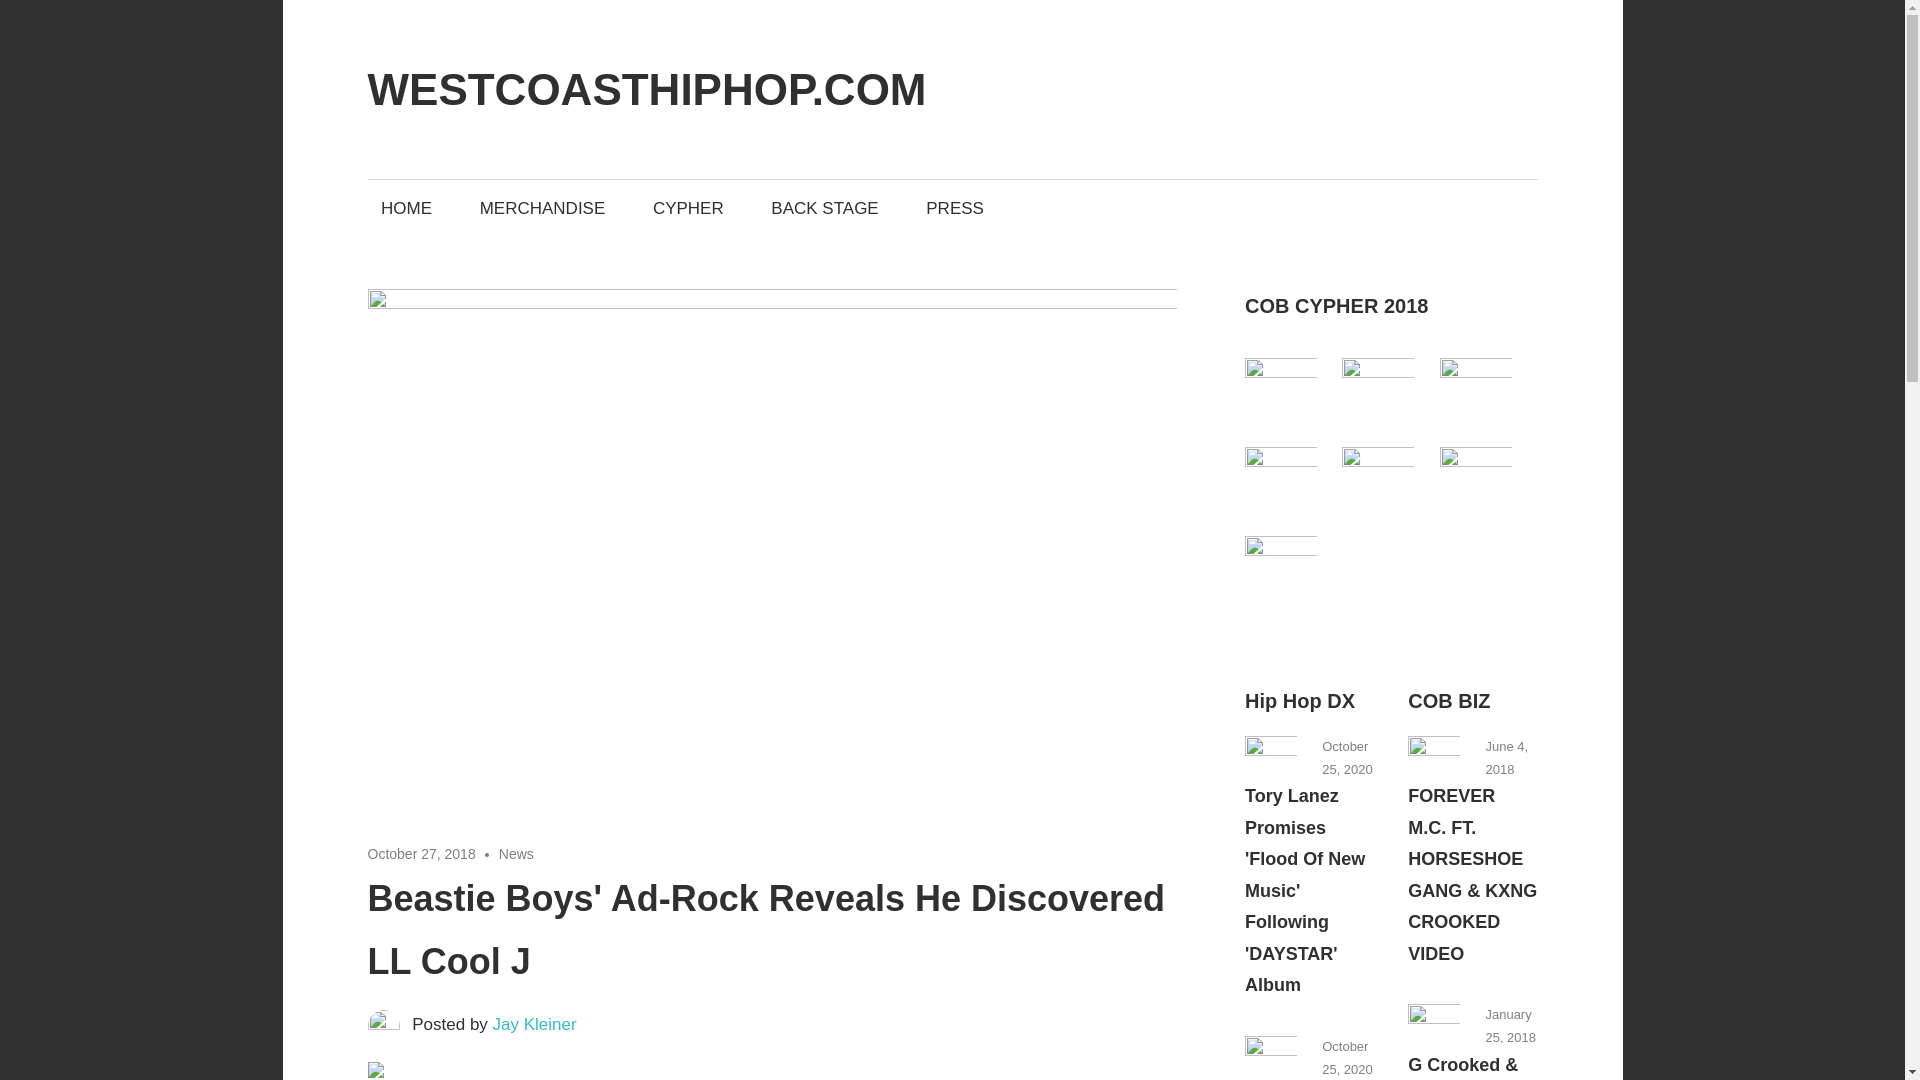  What do you see at coordinates (535, 1024) in the screenshot?
I see `View all posts by Jay Kleiner` at bounding box center [535, 1024].